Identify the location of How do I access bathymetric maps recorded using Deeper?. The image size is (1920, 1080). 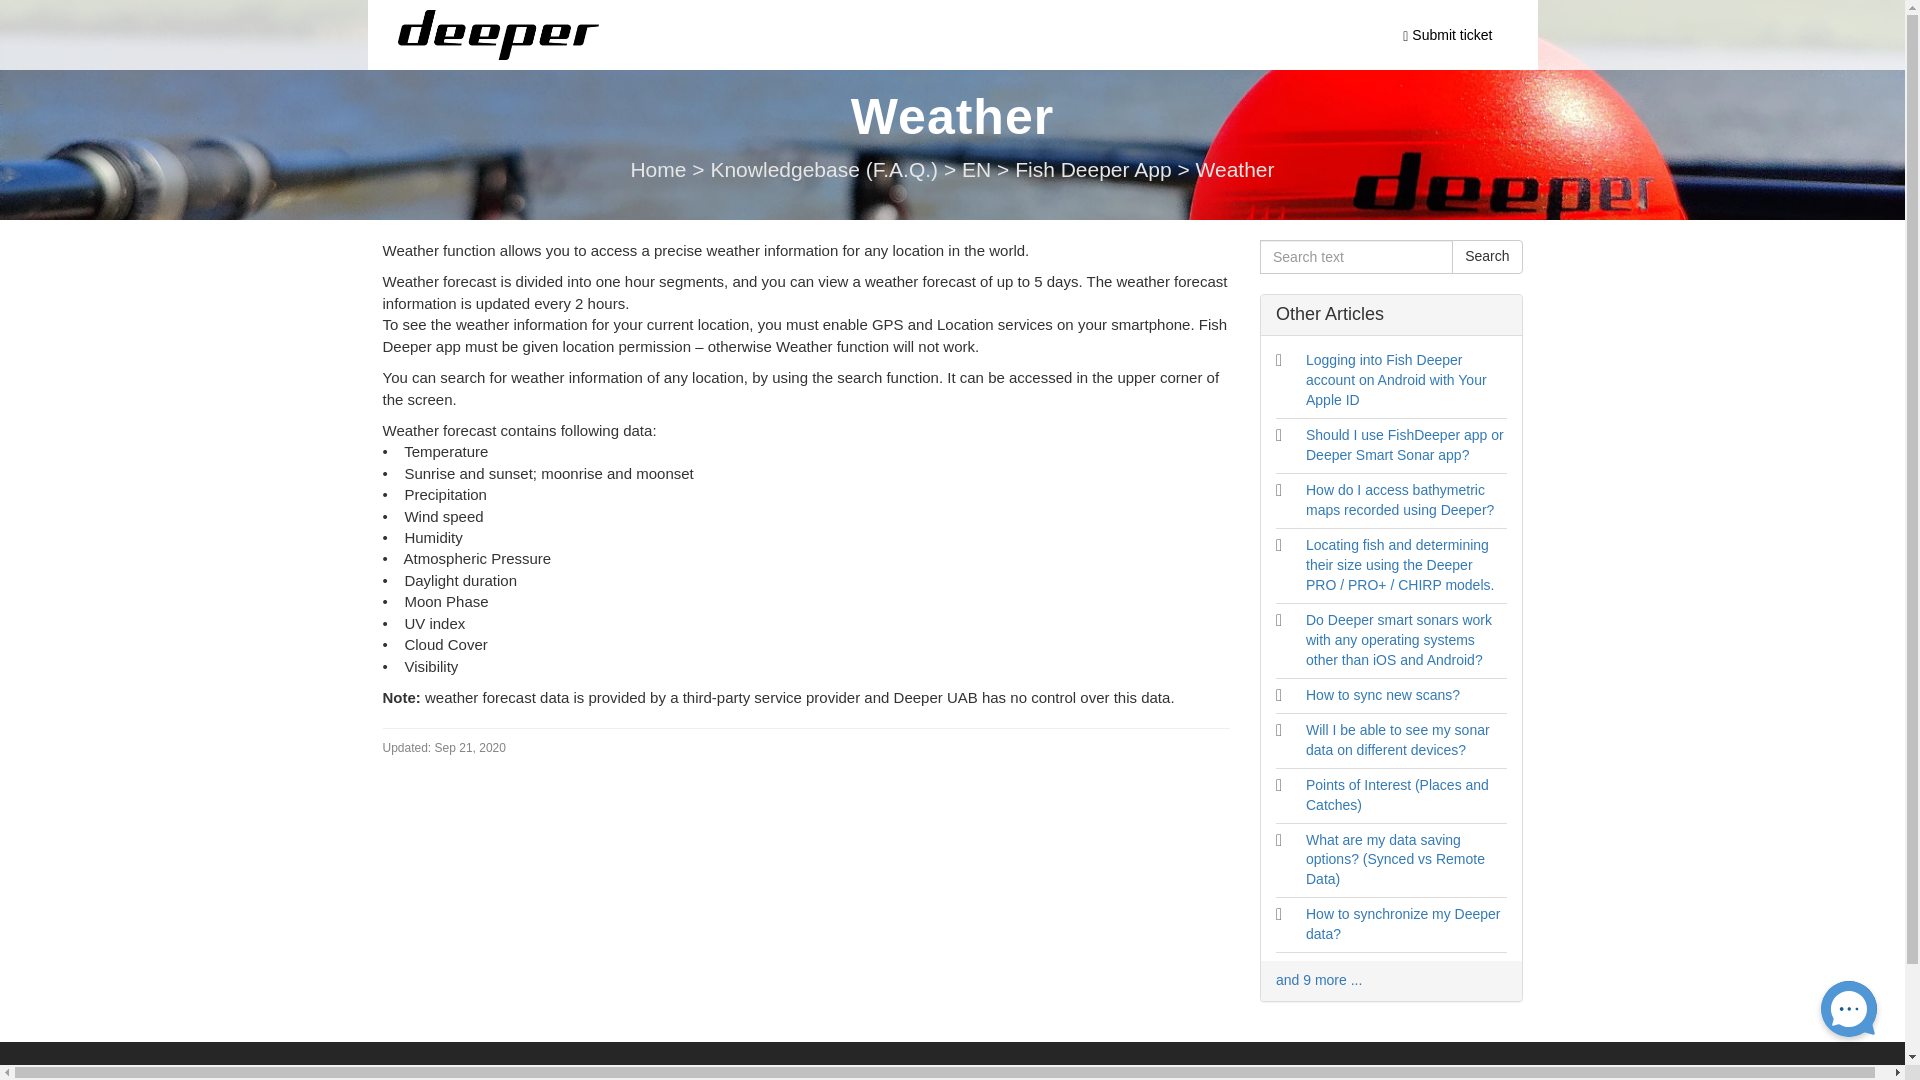
(1399, 500).